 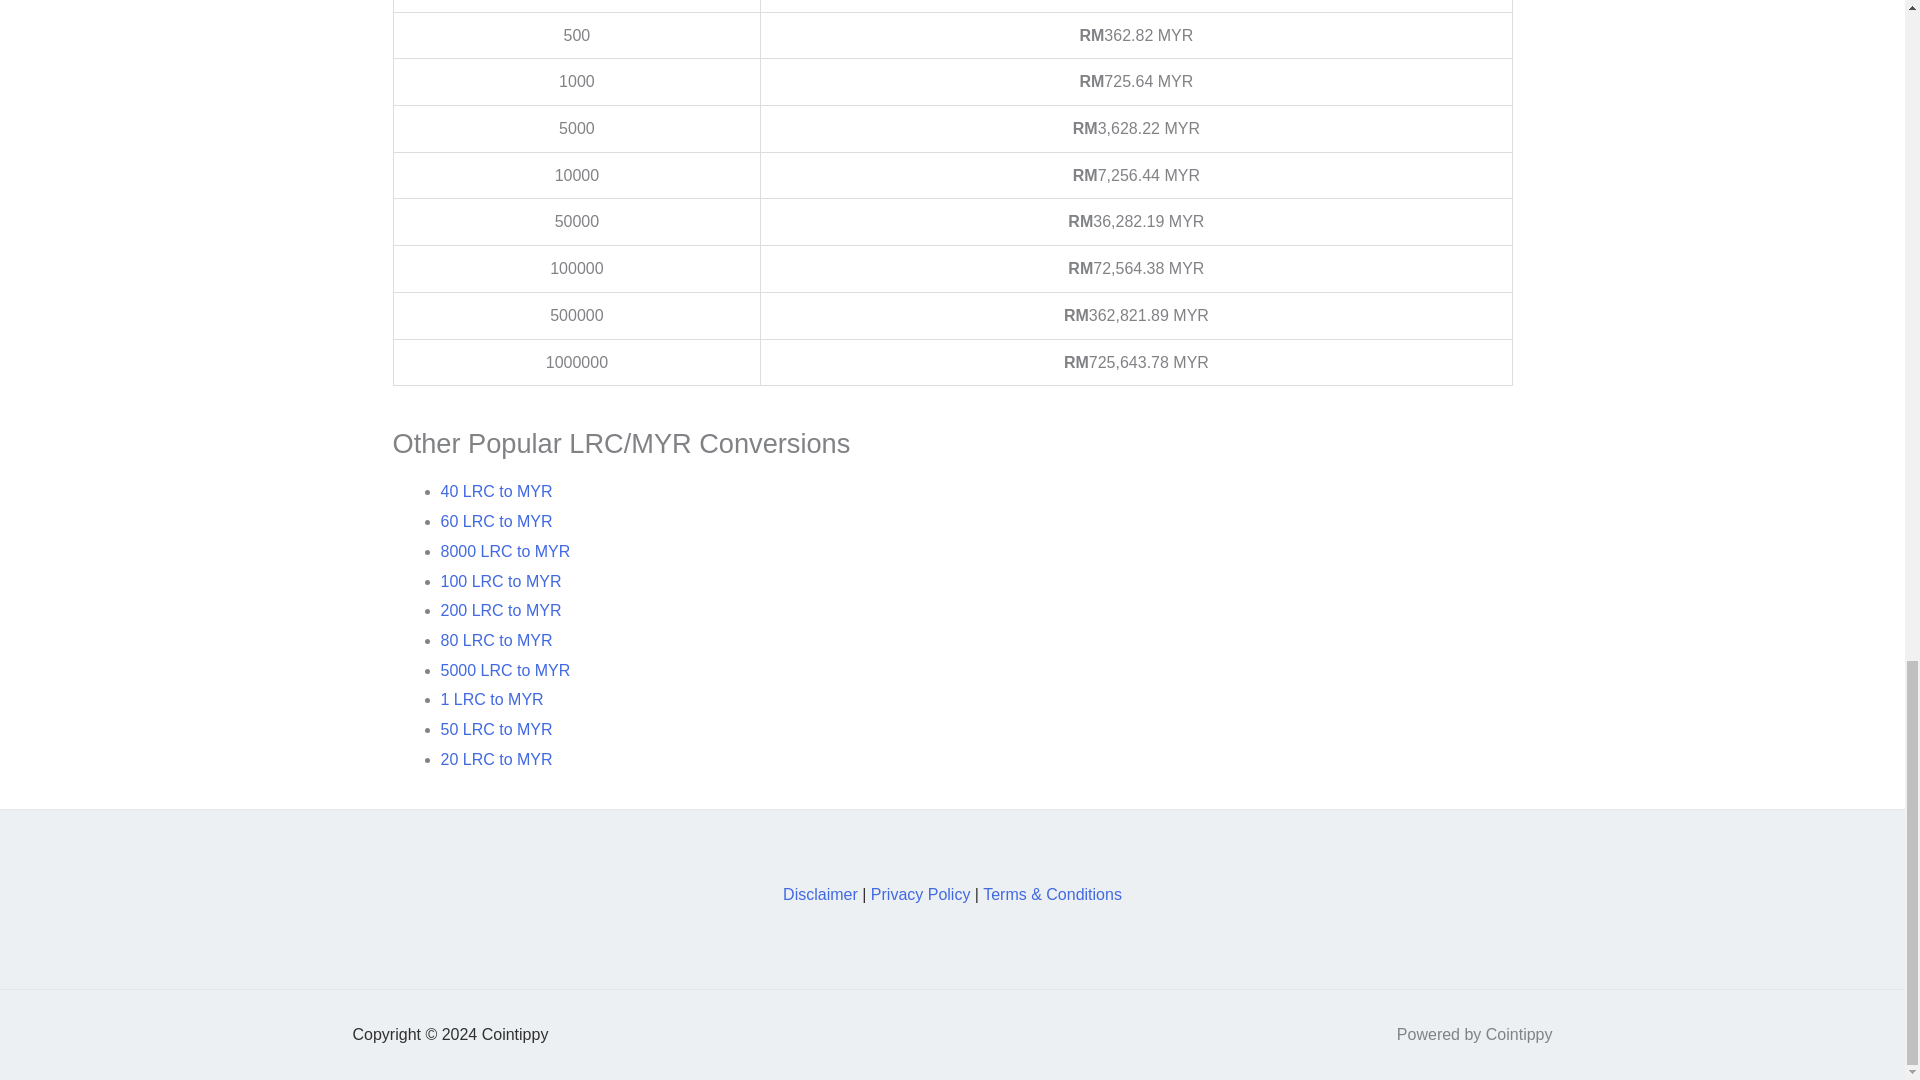 I want to click on 60 LRC to MYR, so click(x=496, y=522).